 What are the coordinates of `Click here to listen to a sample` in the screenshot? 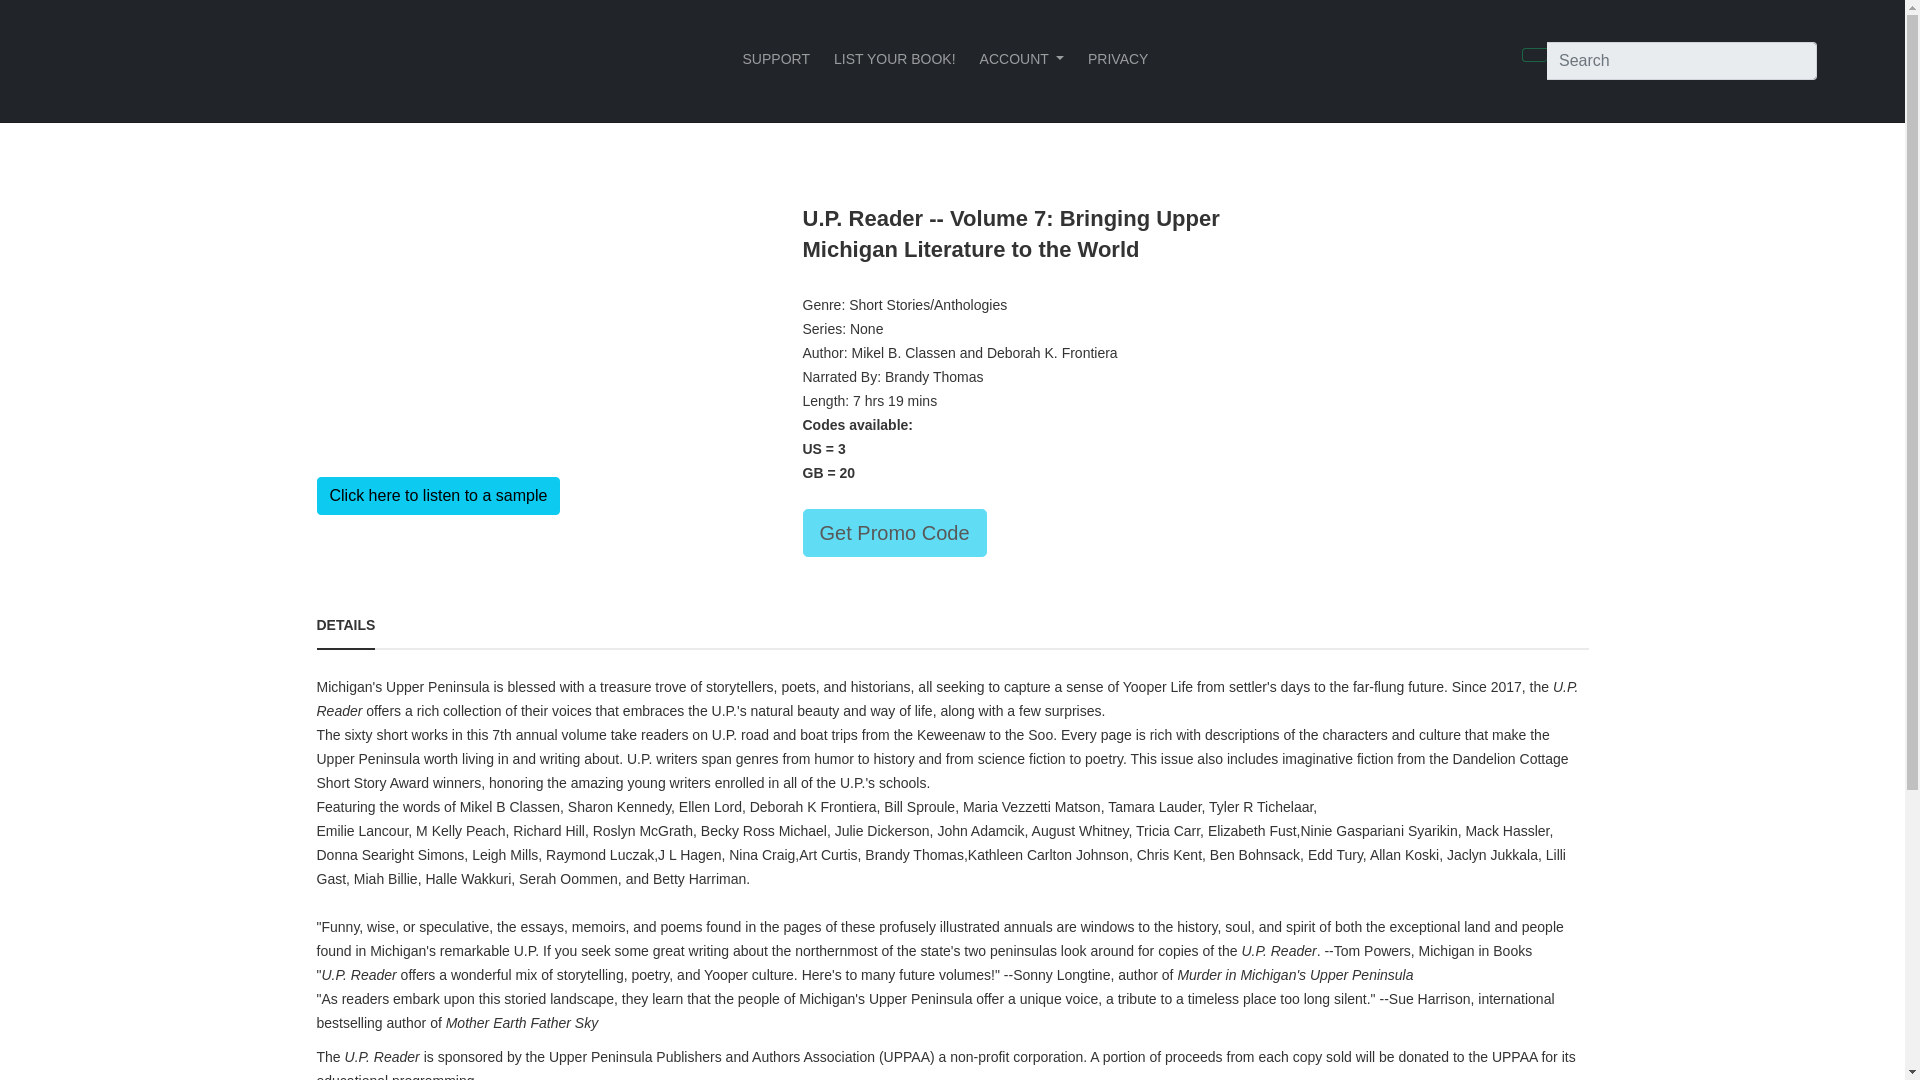 It's located at (438, 496).